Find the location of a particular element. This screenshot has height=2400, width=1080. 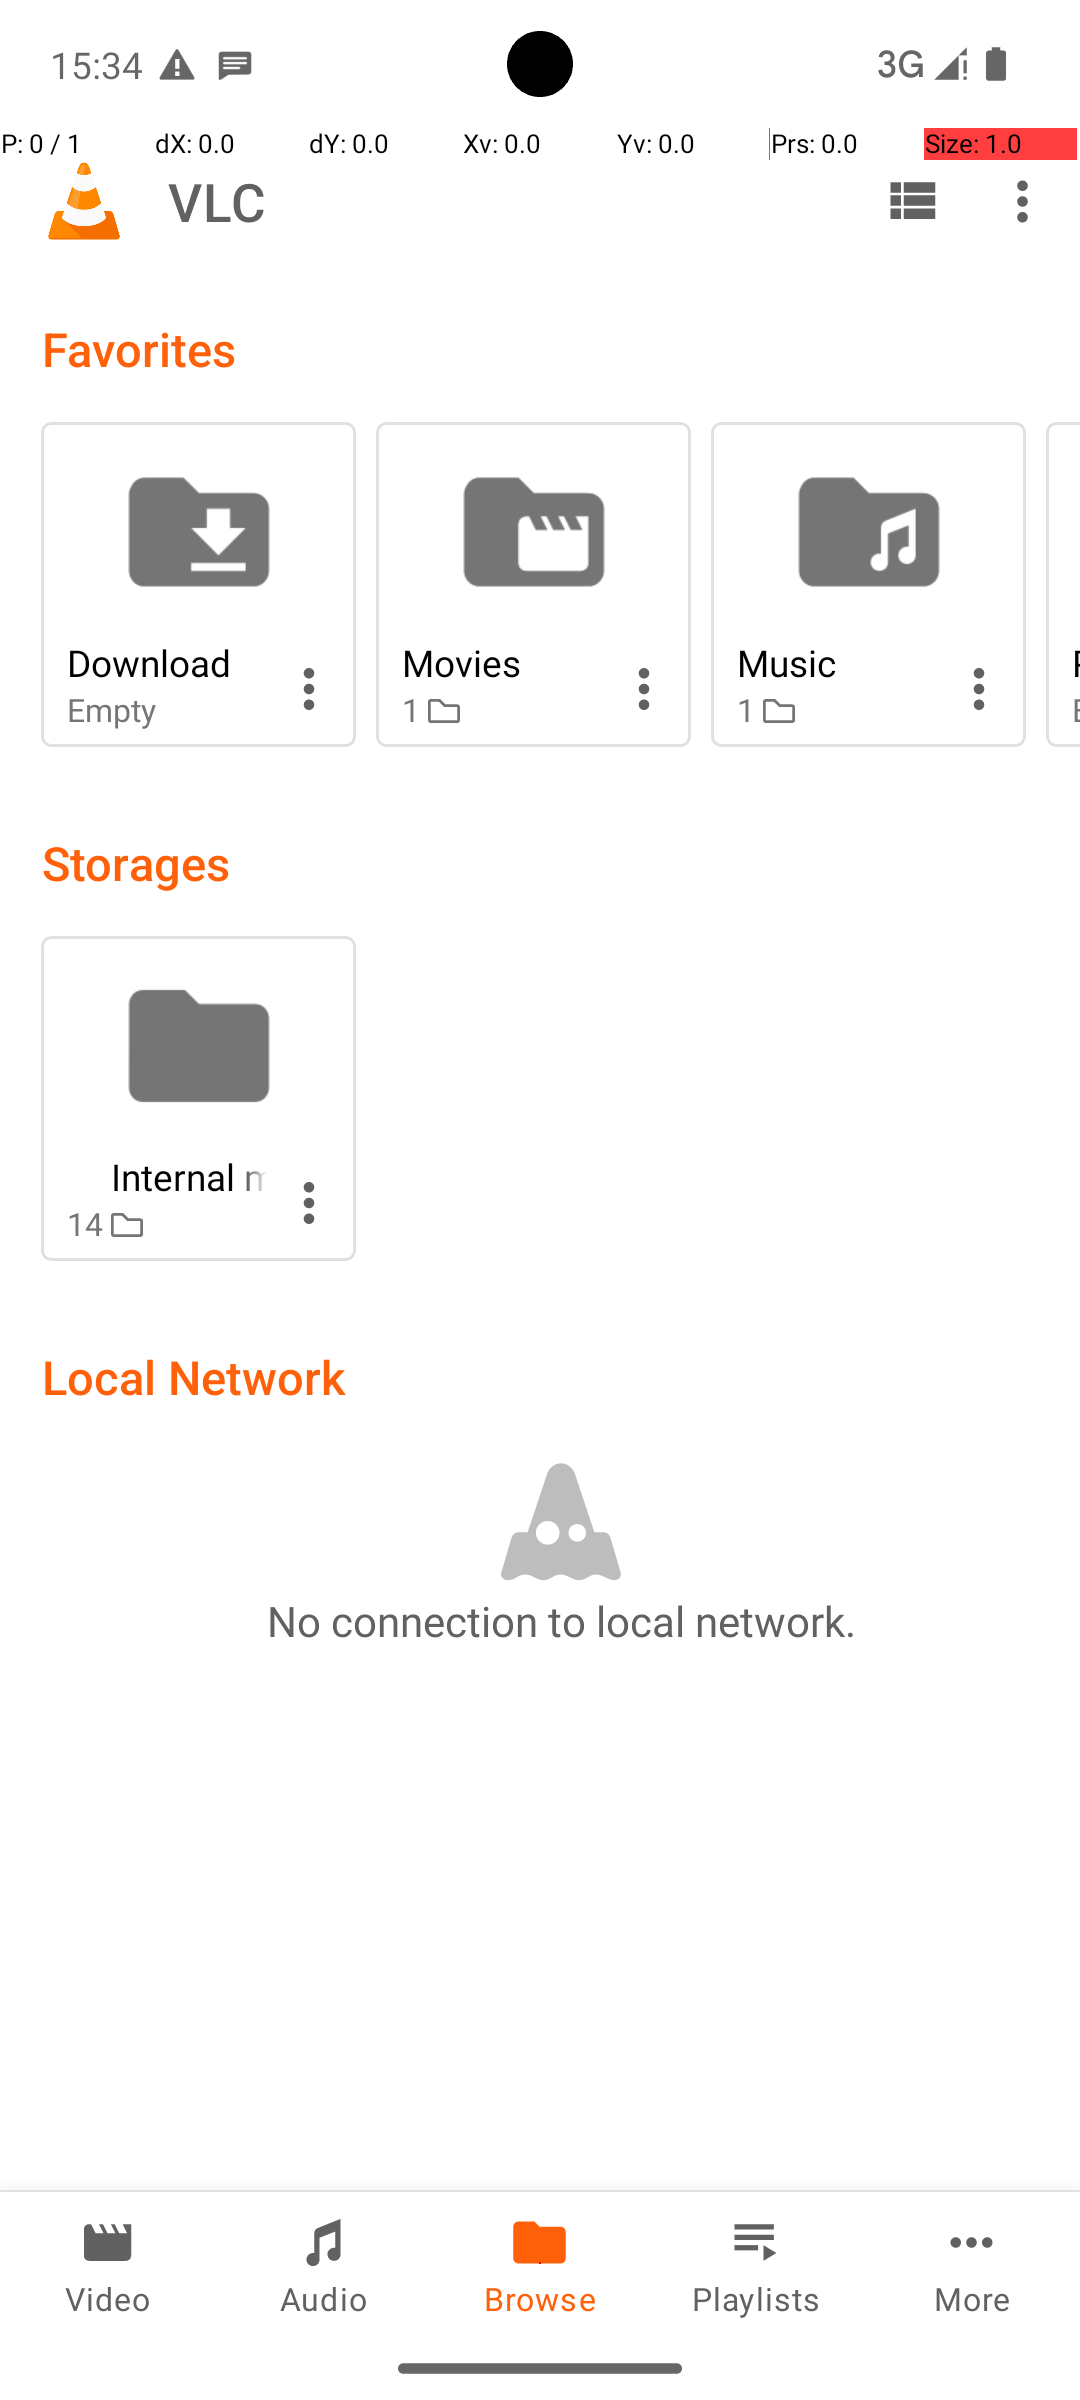

No connection to local network. is located at coordinates (561, 1620).